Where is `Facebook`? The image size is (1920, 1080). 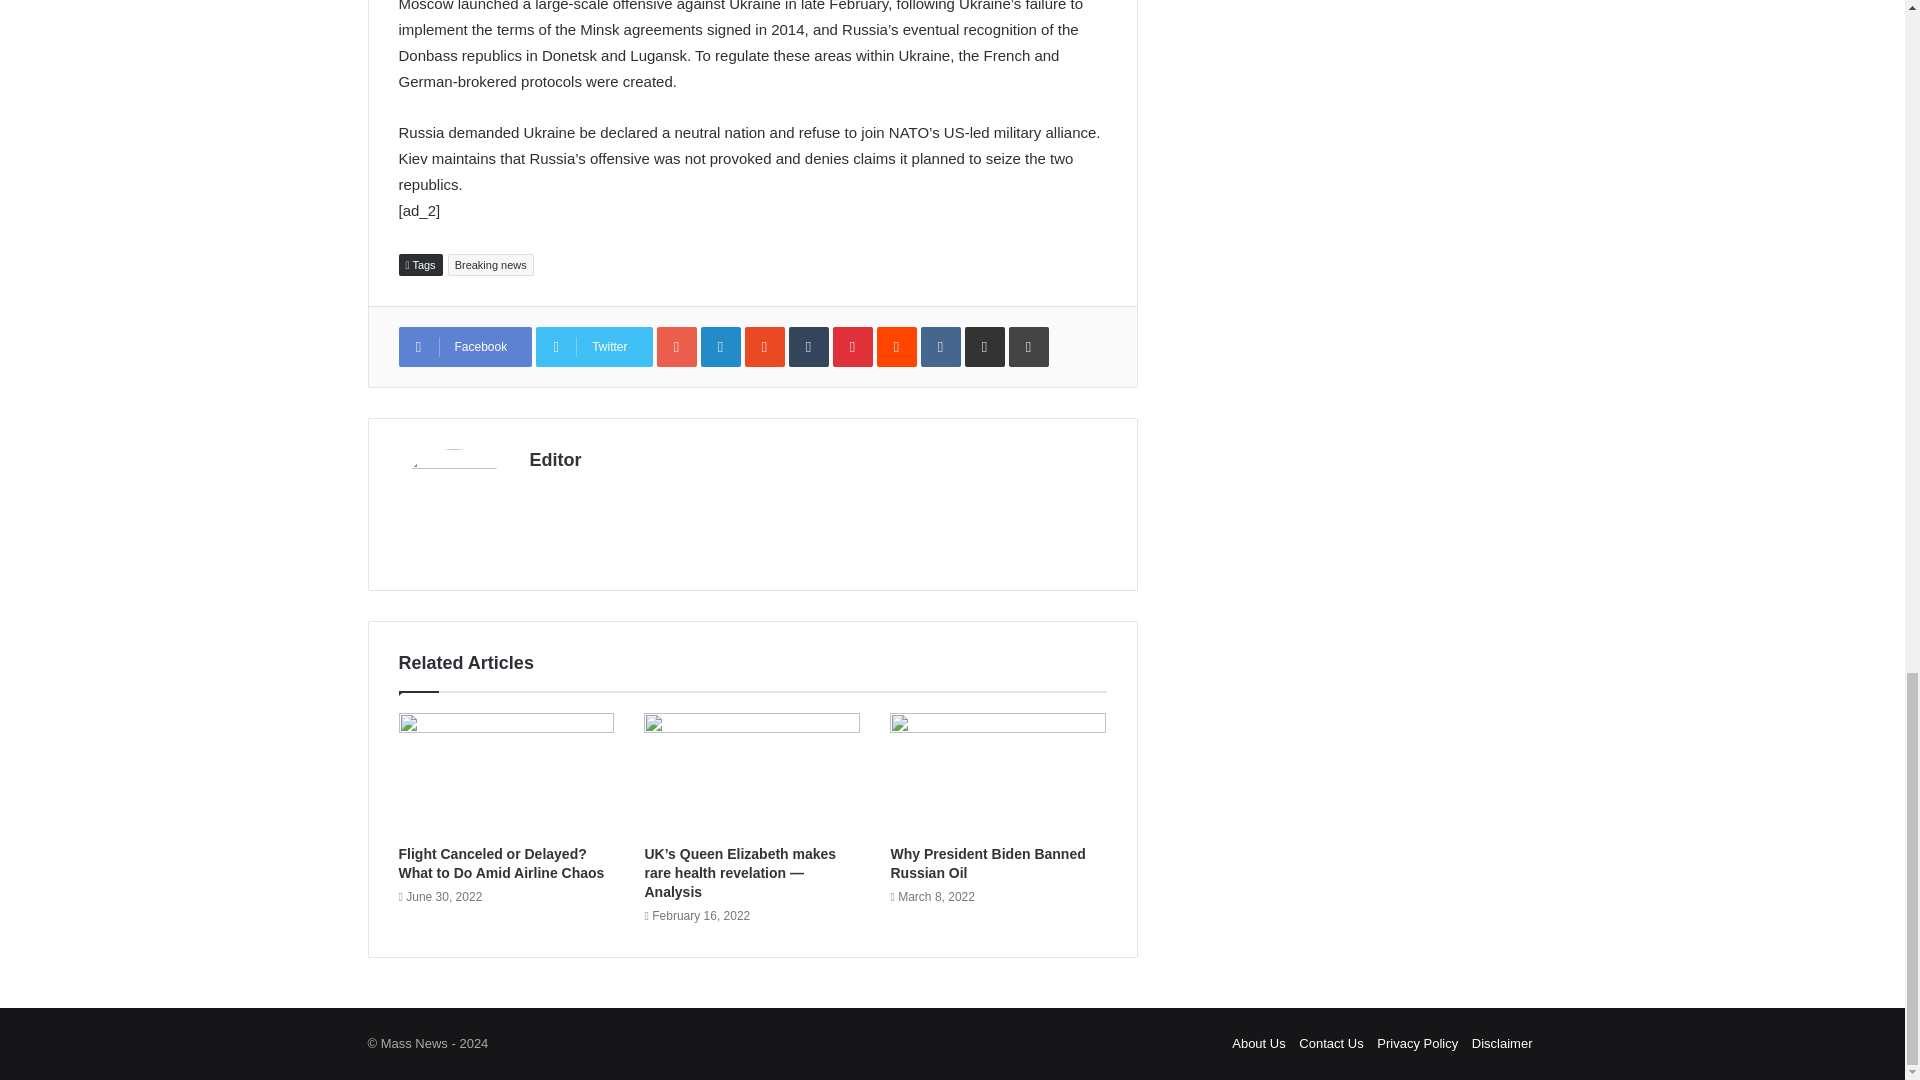 Facebook is located at coordinates (464, 347).